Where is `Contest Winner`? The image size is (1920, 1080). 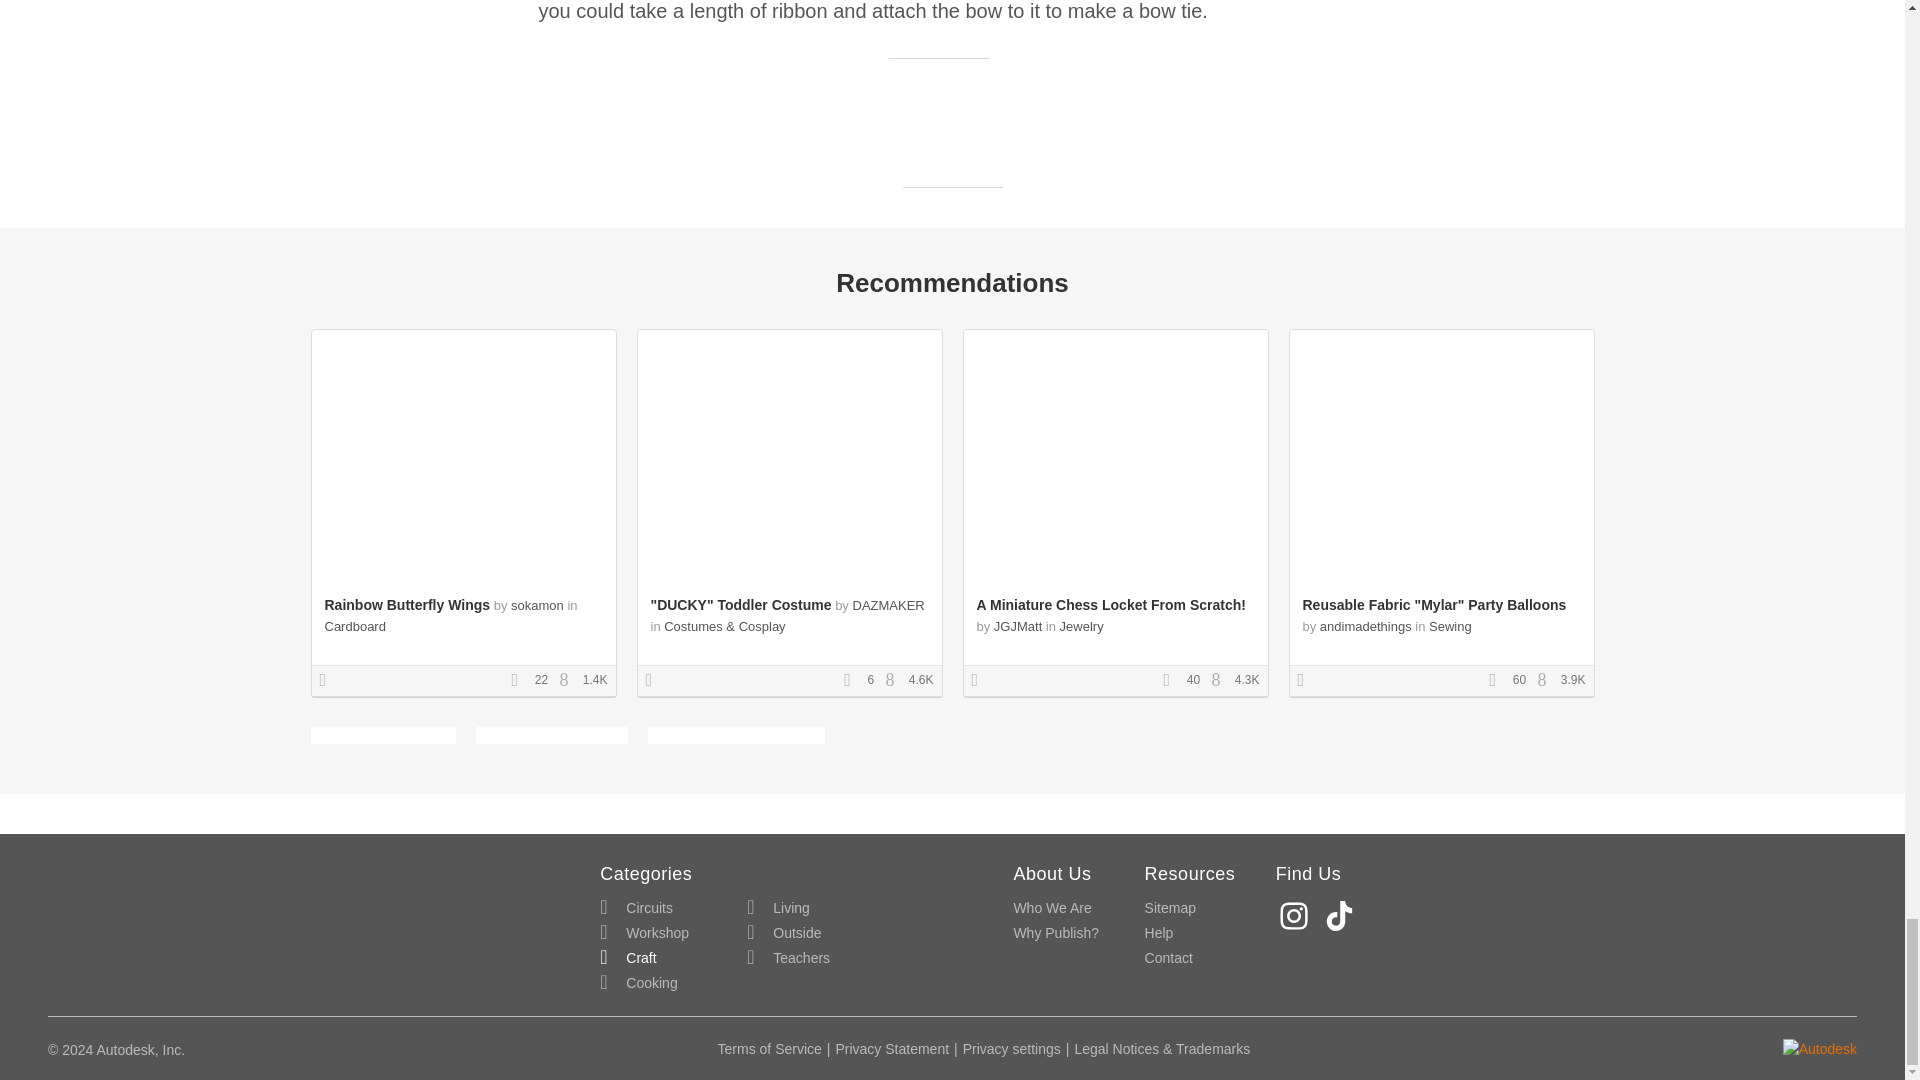 Contest Winner is located at coordinates (1307, 680).